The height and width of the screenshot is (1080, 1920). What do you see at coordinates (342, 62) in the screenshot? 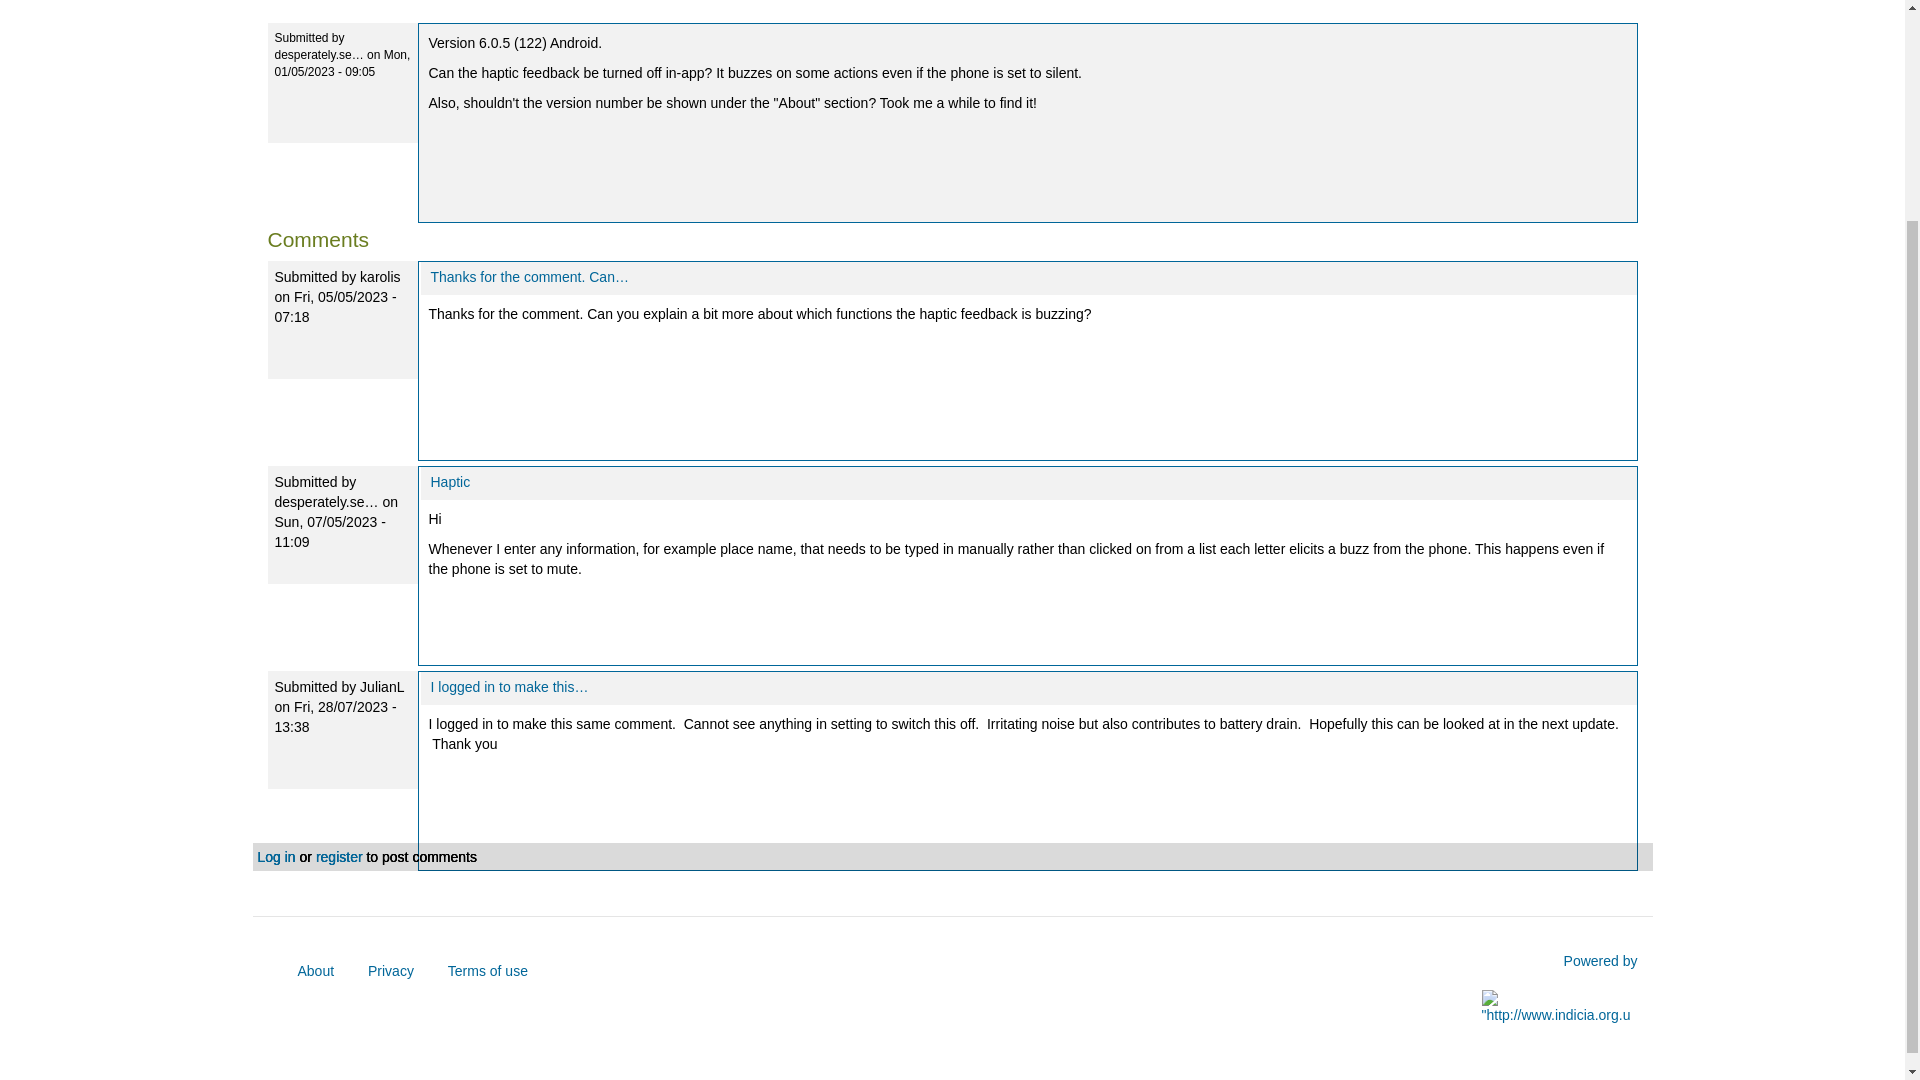
I see `Monday, May 1, 2023 - 09:05` at bounding box center [342, 62].